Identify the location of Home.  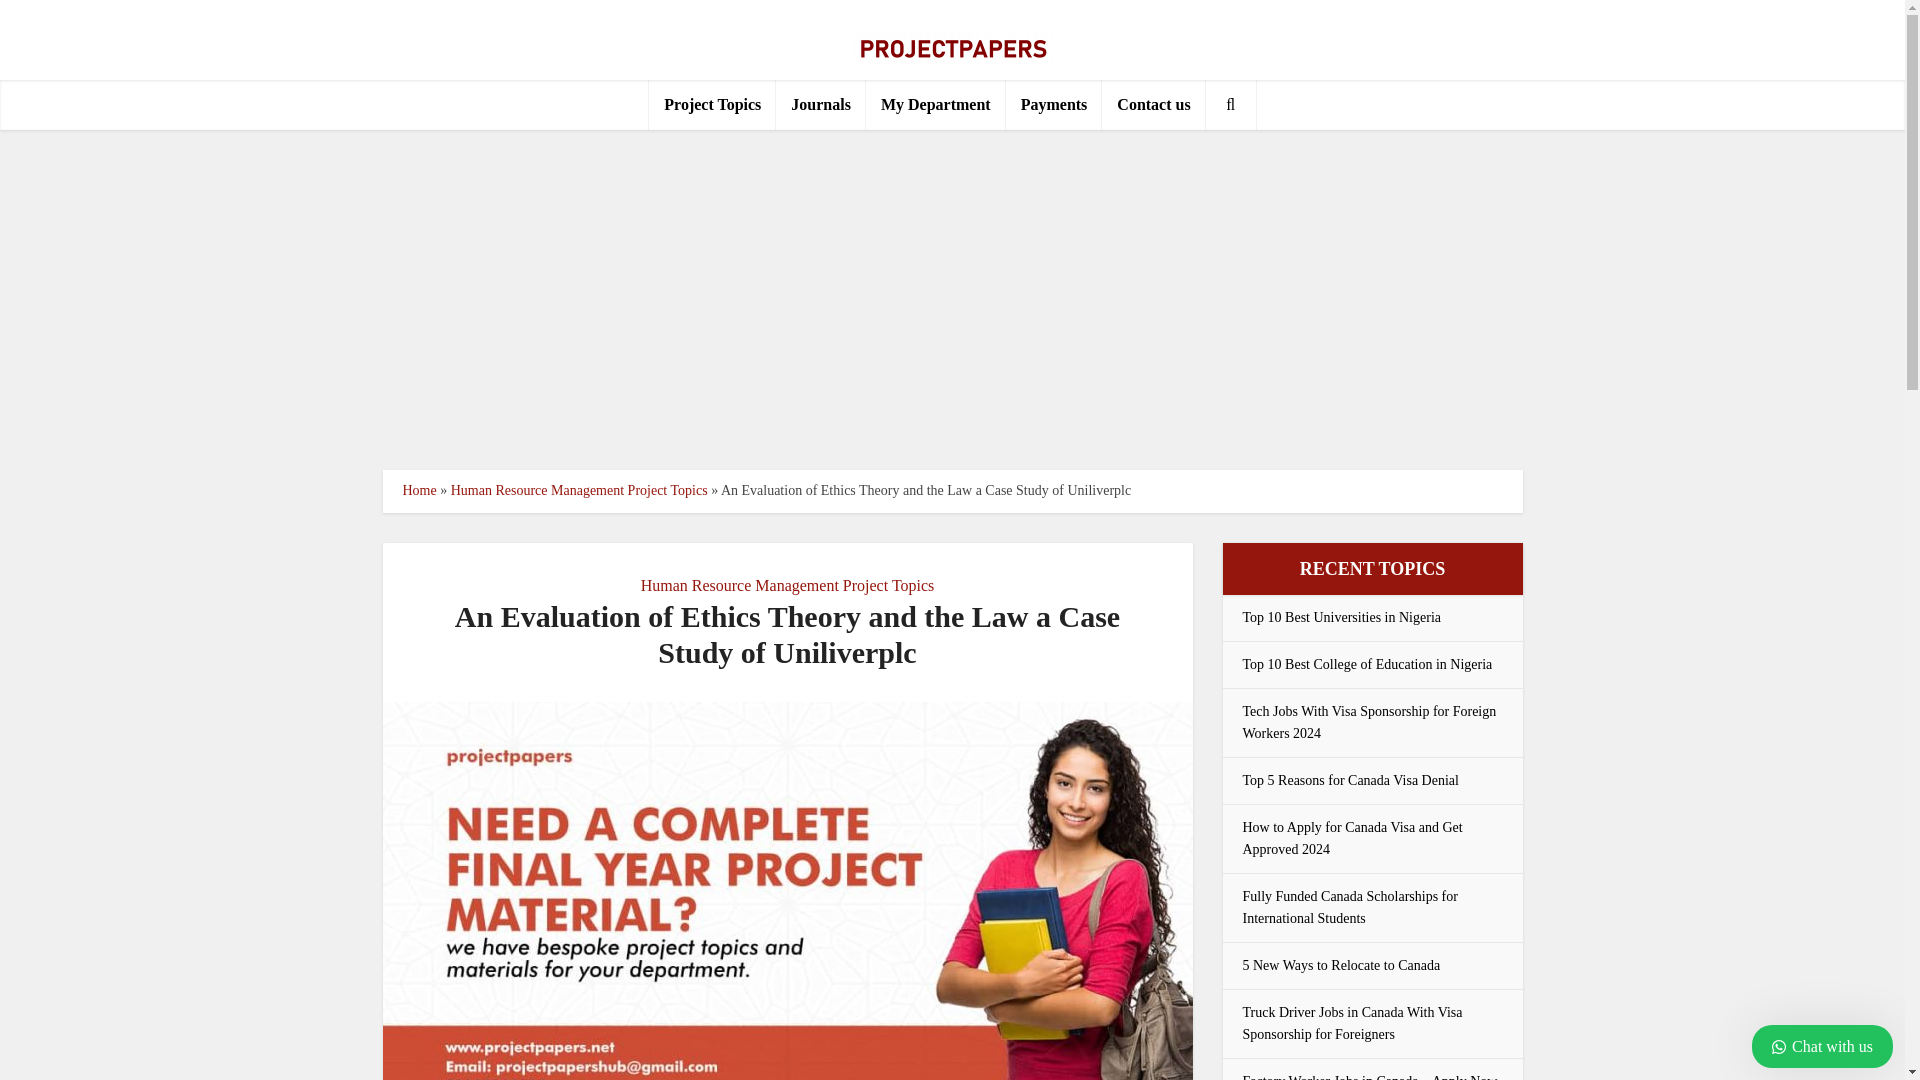
(418, 490).